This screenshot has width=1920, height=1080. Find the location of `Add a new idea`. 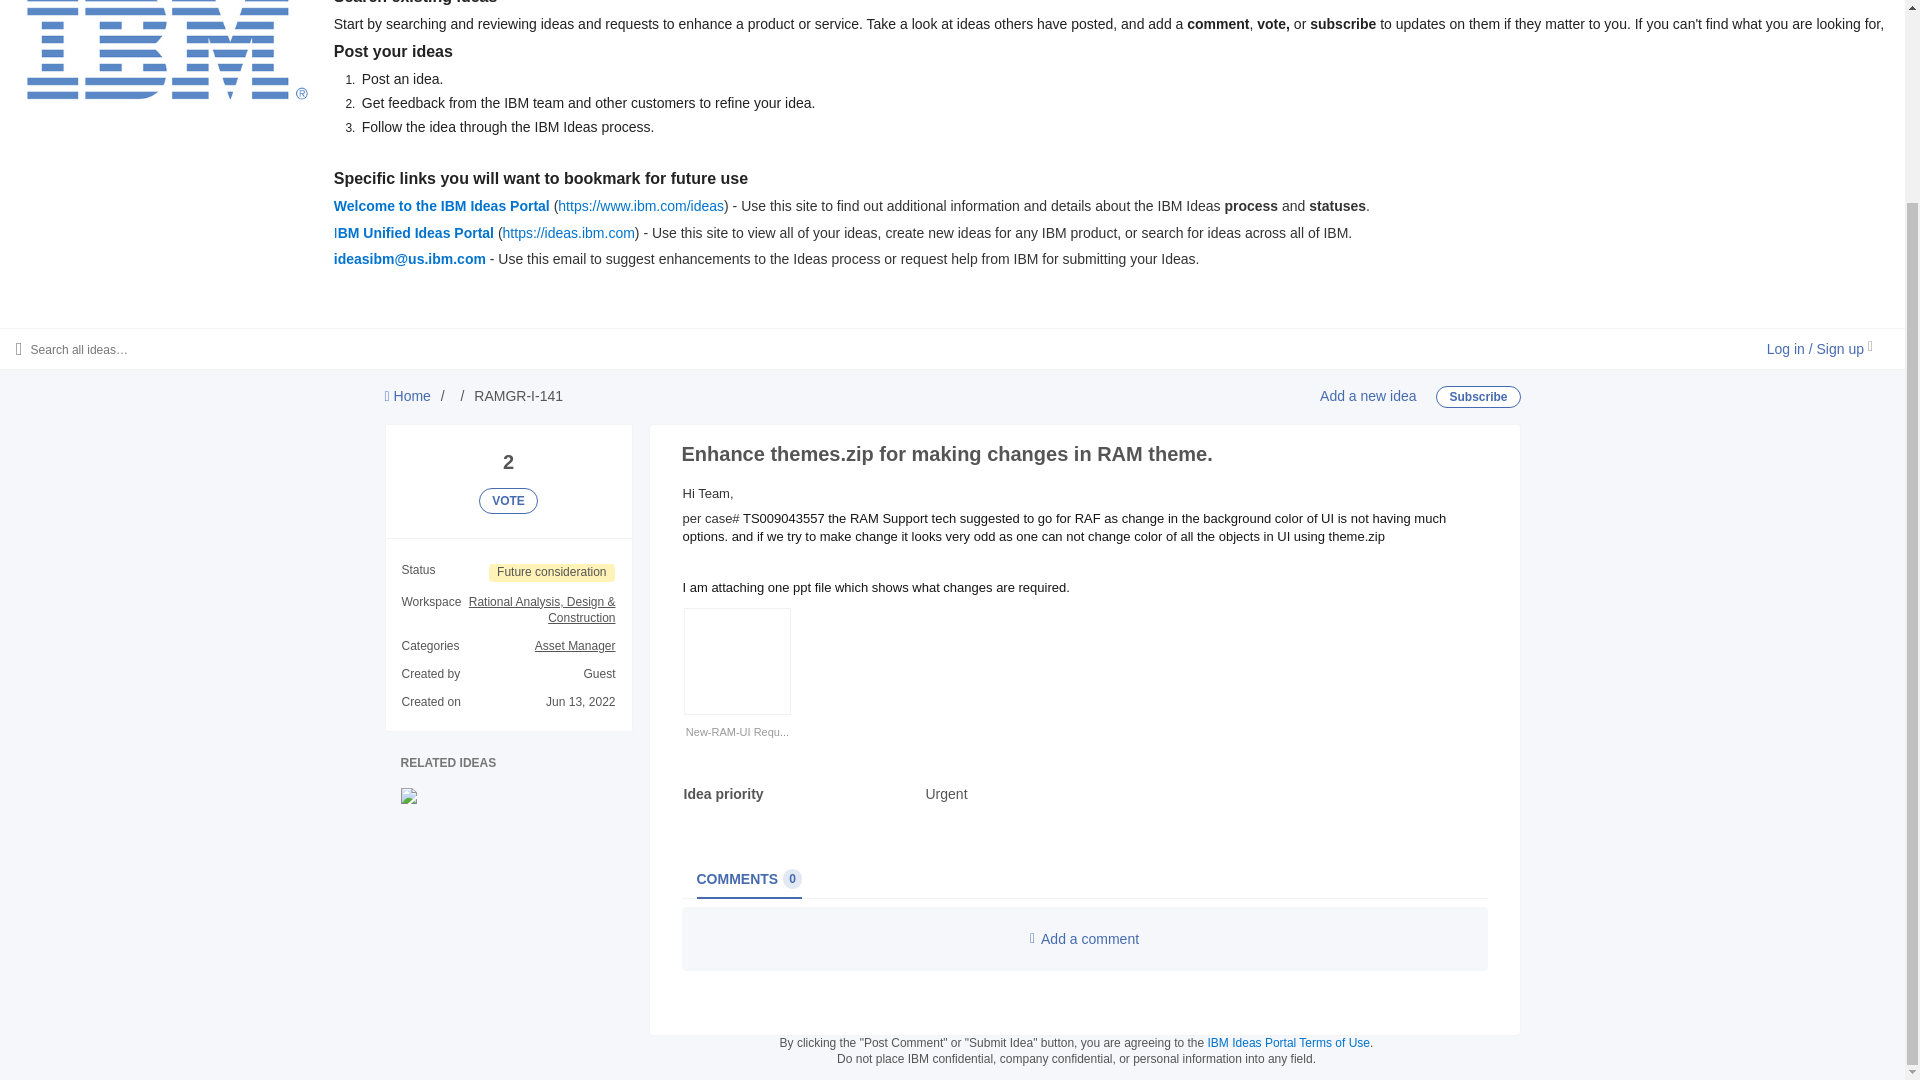

Add a new idea is located at coordinates (508, 501).